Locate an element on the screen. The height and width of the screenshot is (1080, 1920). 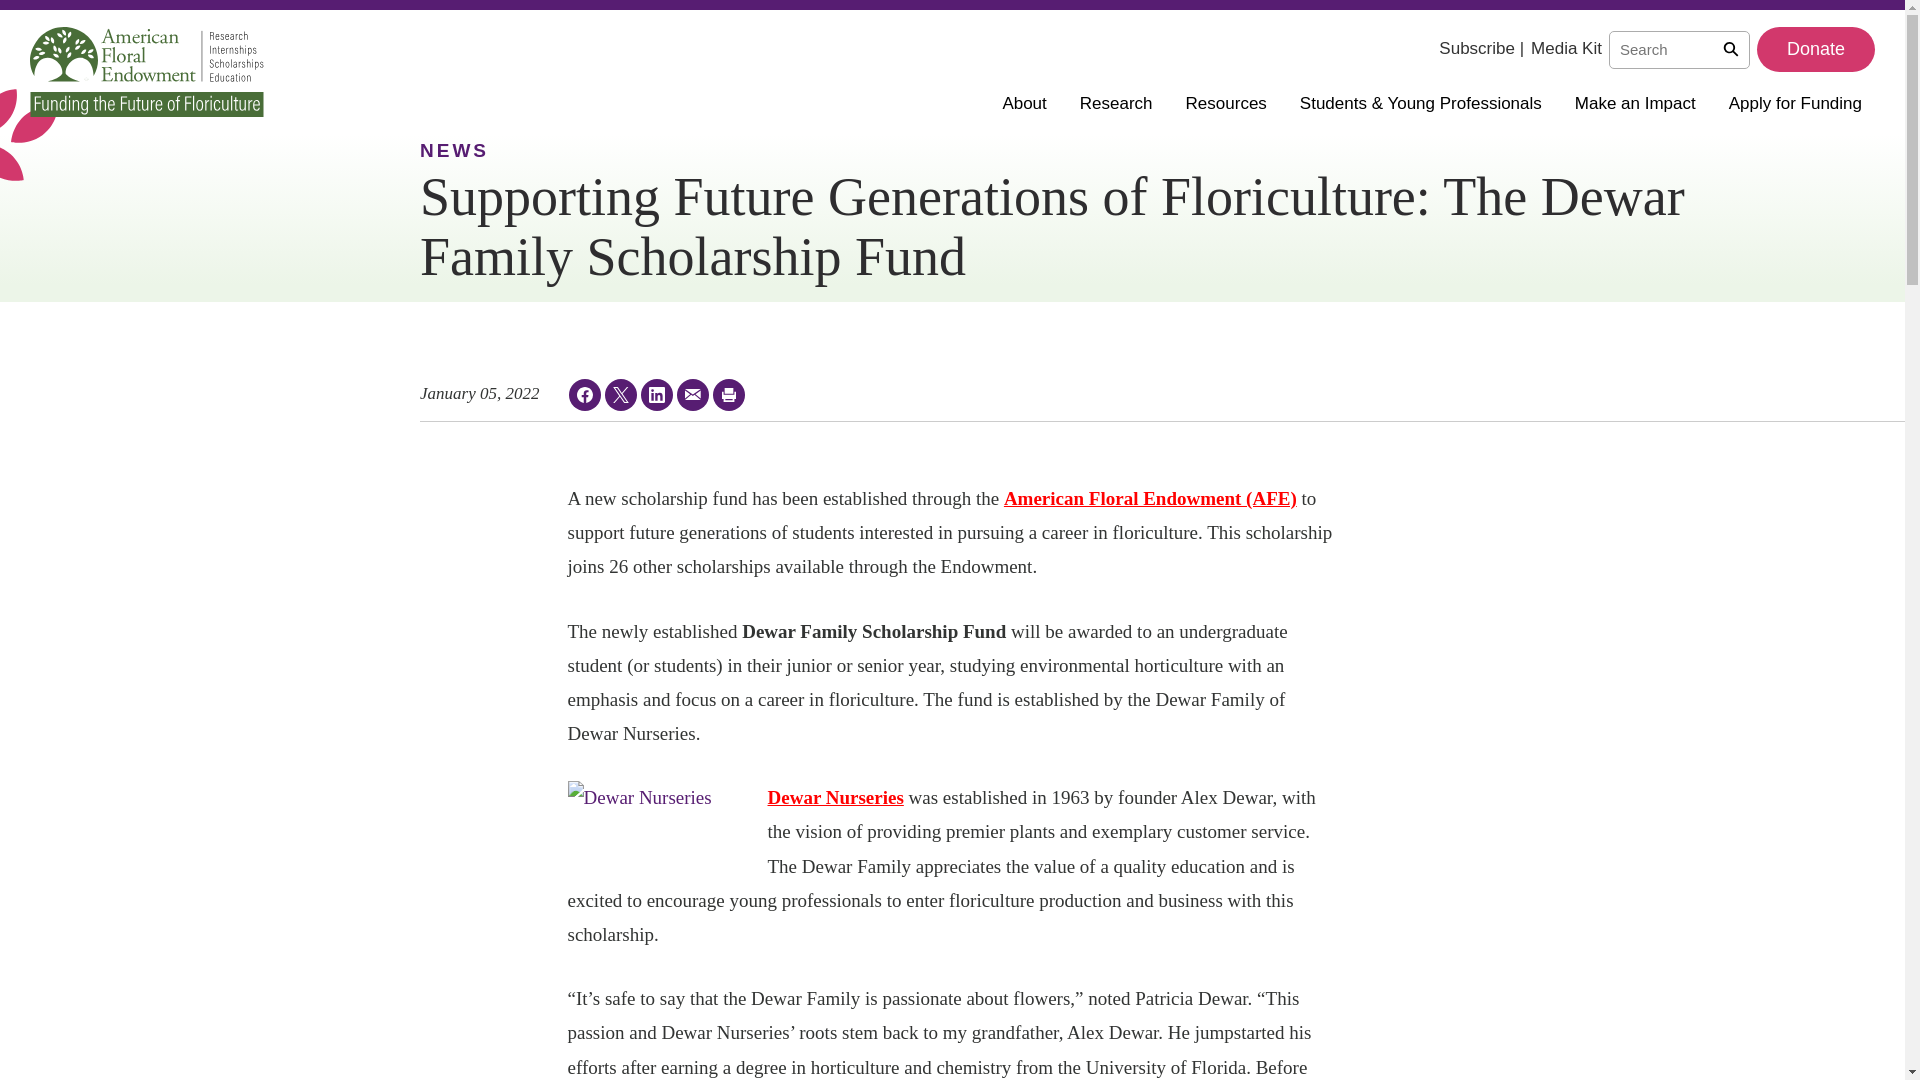
Research is located at coordinates (1122, 102).